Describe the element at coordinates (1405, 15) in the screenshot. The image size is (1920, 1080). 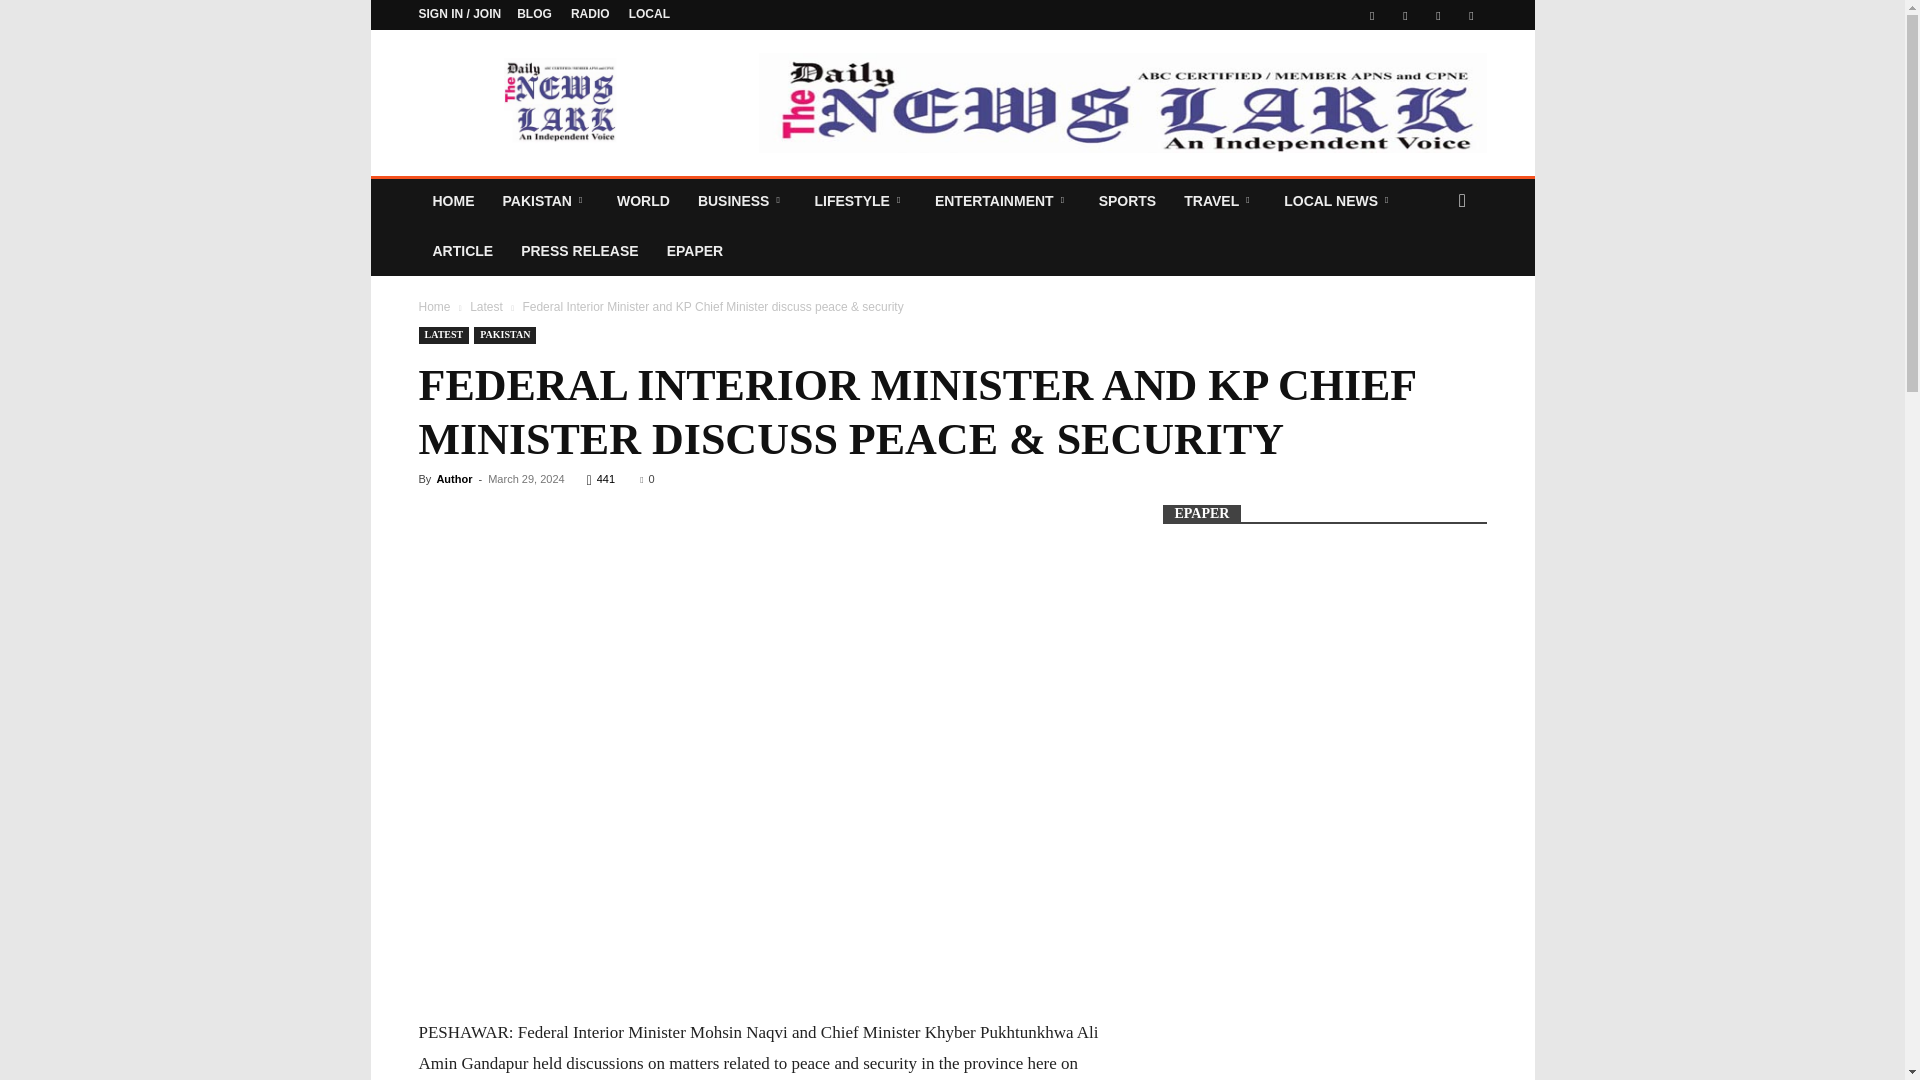
I see `Twitter` at that location.